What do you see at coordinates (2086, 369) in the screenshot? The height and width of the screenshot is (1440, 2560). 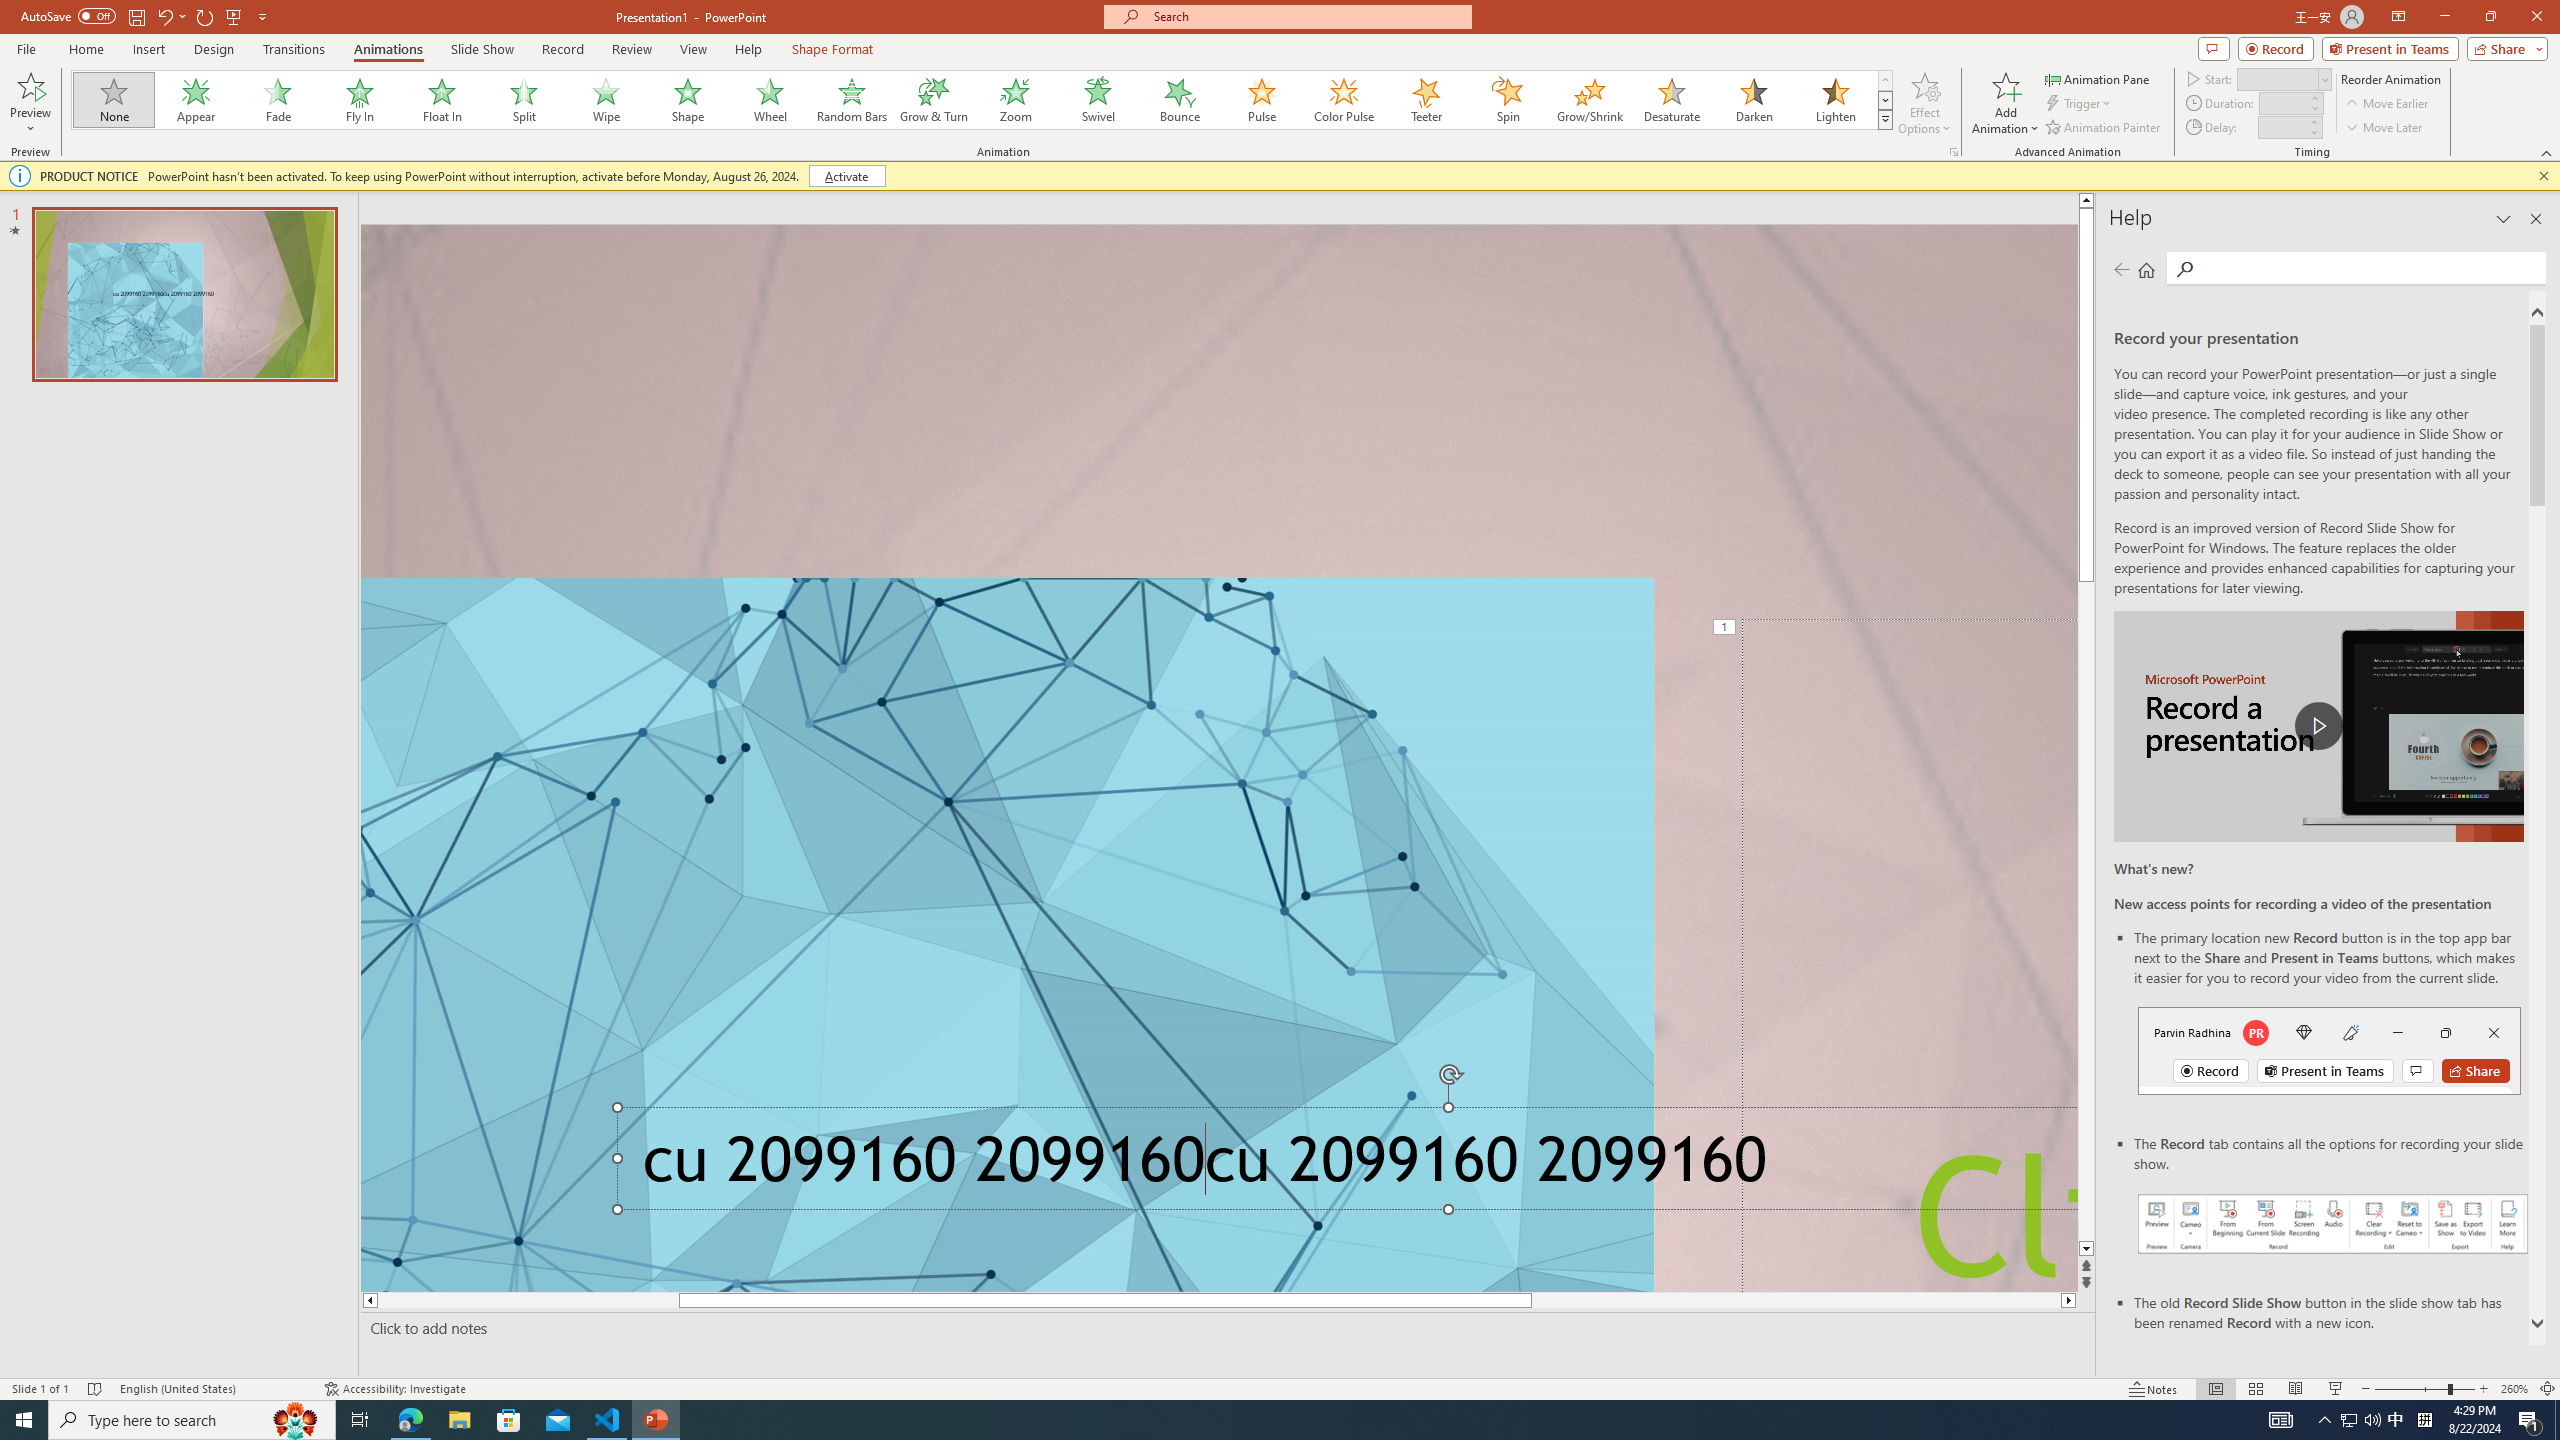 I see `Page up` at bounding box center [2086, 369].